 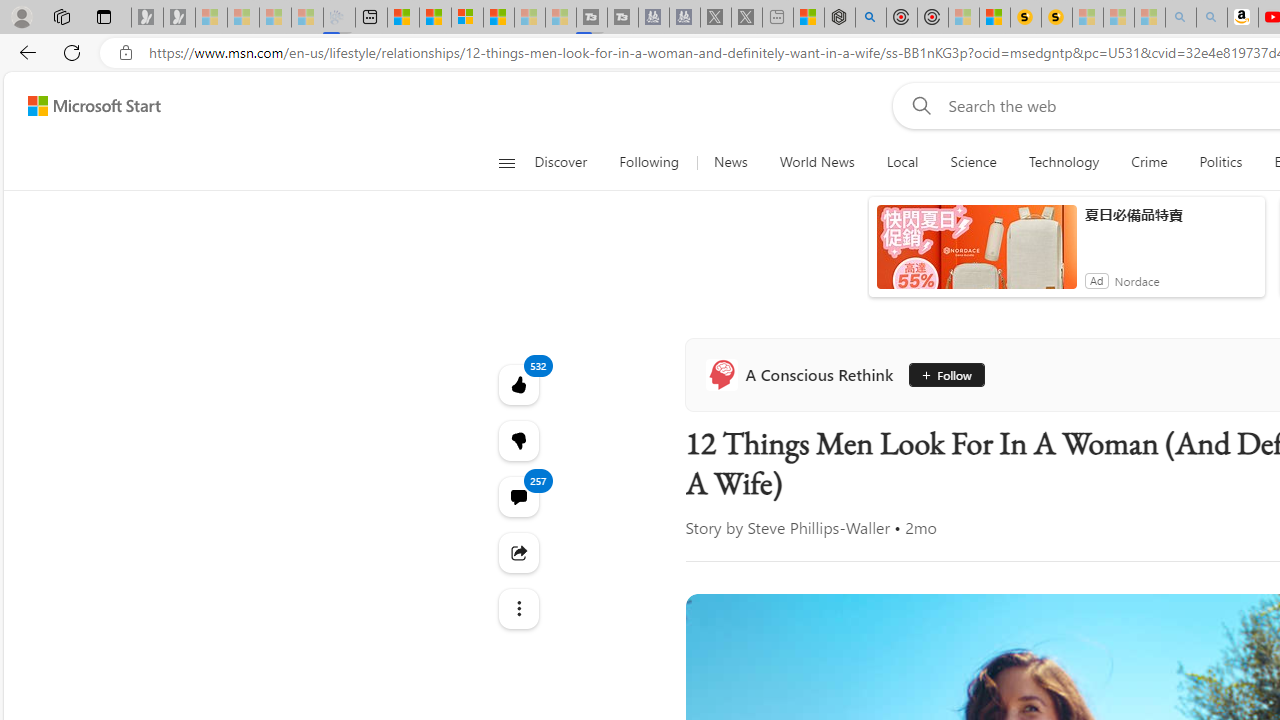 What do you see at coordinates (518, 496) in the screenshot?
I see `View comments 257 Comment` at bounding box center [518, 496].